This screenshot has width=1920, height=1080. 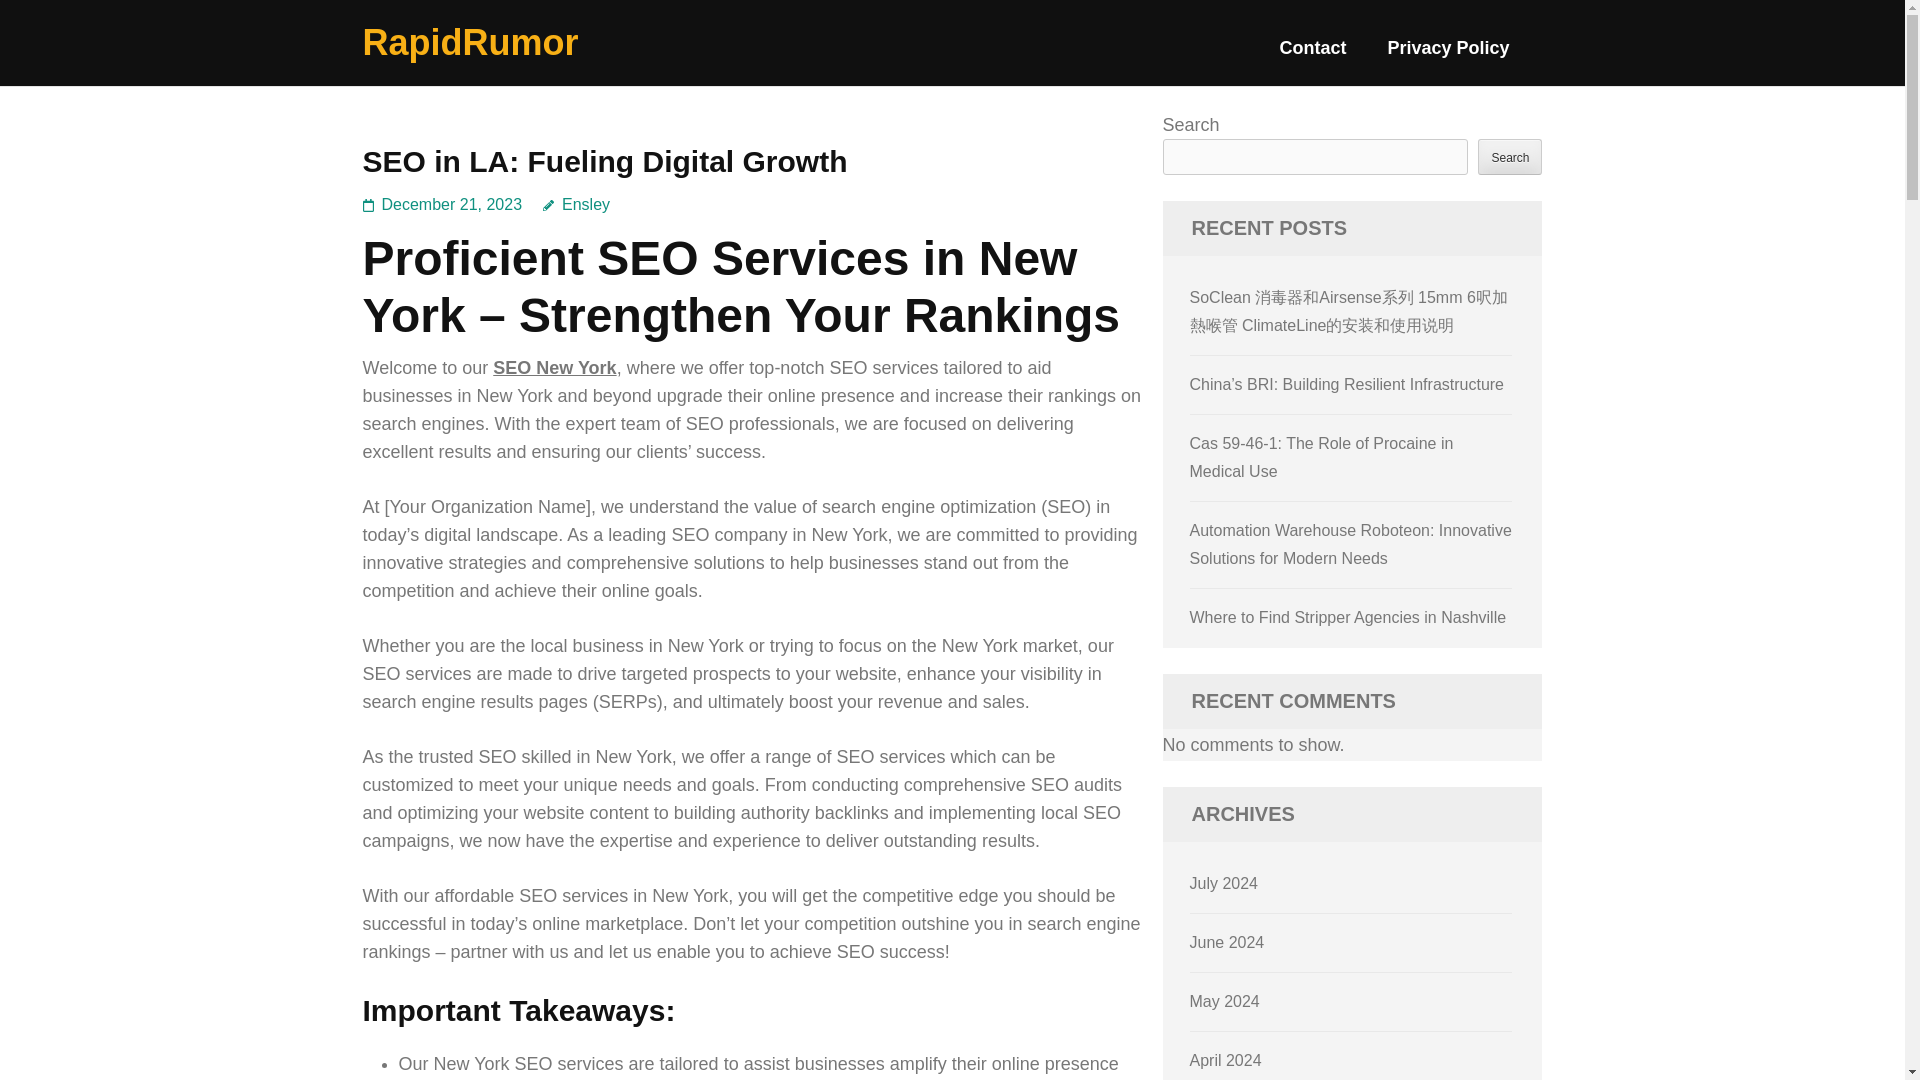 I want to click on April 2024, so click(x=1226, y=1060).